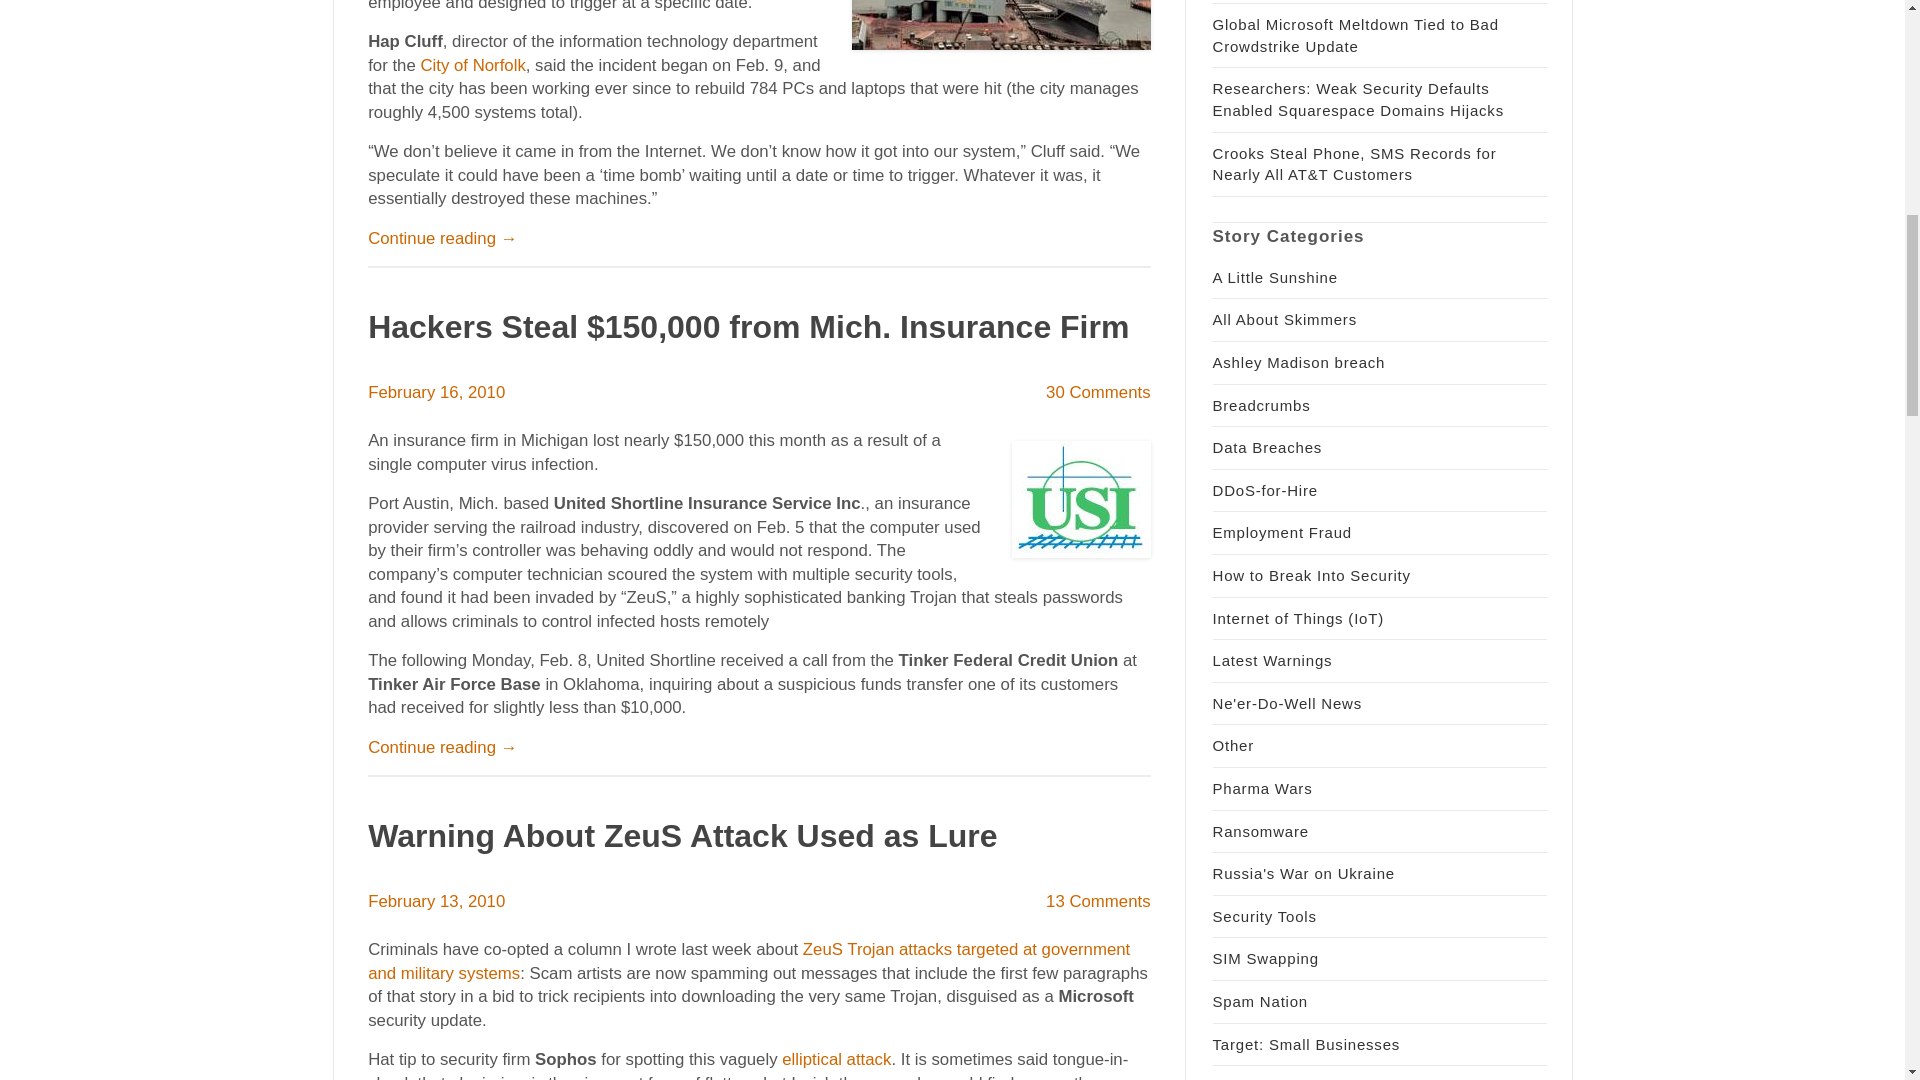 Image resolution: width=1920 pixels, height=1080 pixels. I want to click on 13 Comments, so click(1098, 902).